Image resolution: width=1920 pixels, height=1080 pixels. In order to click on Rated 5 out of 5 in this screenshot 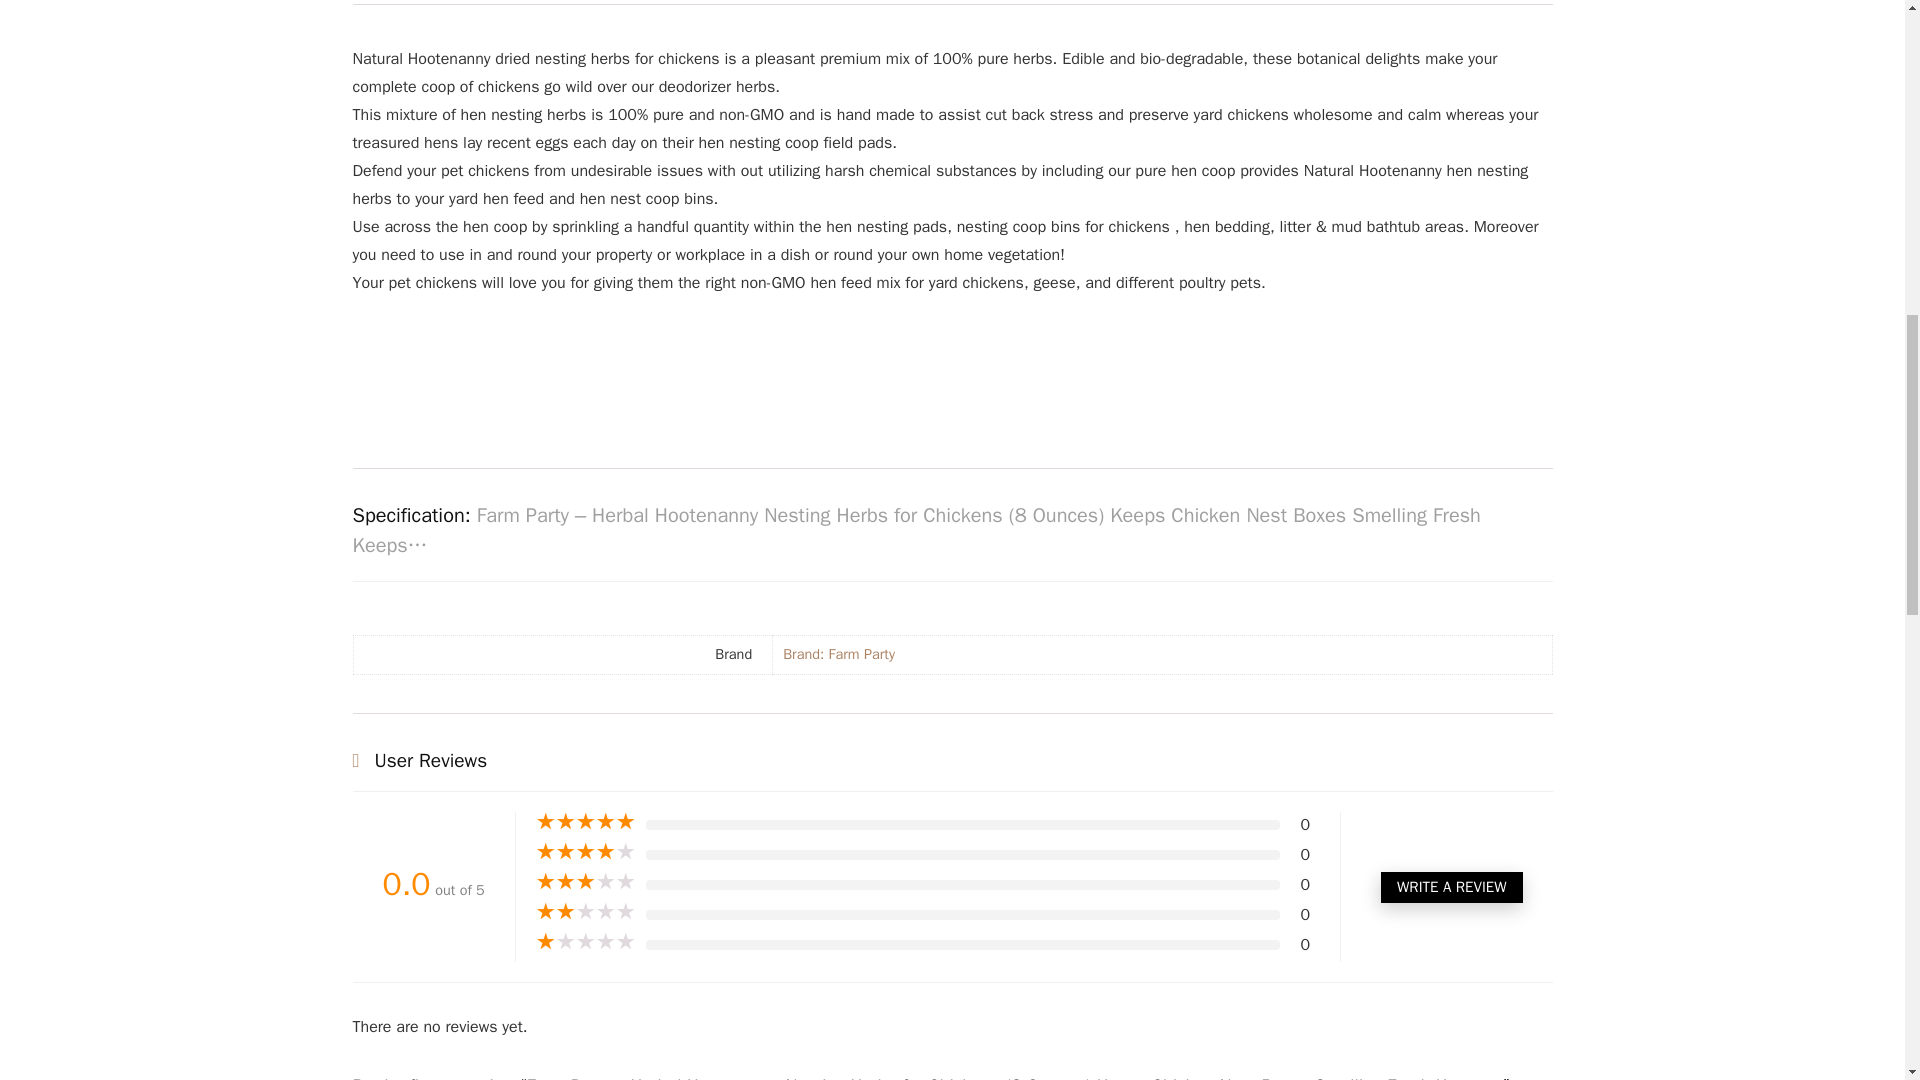, I will do `click(585, 822)`.